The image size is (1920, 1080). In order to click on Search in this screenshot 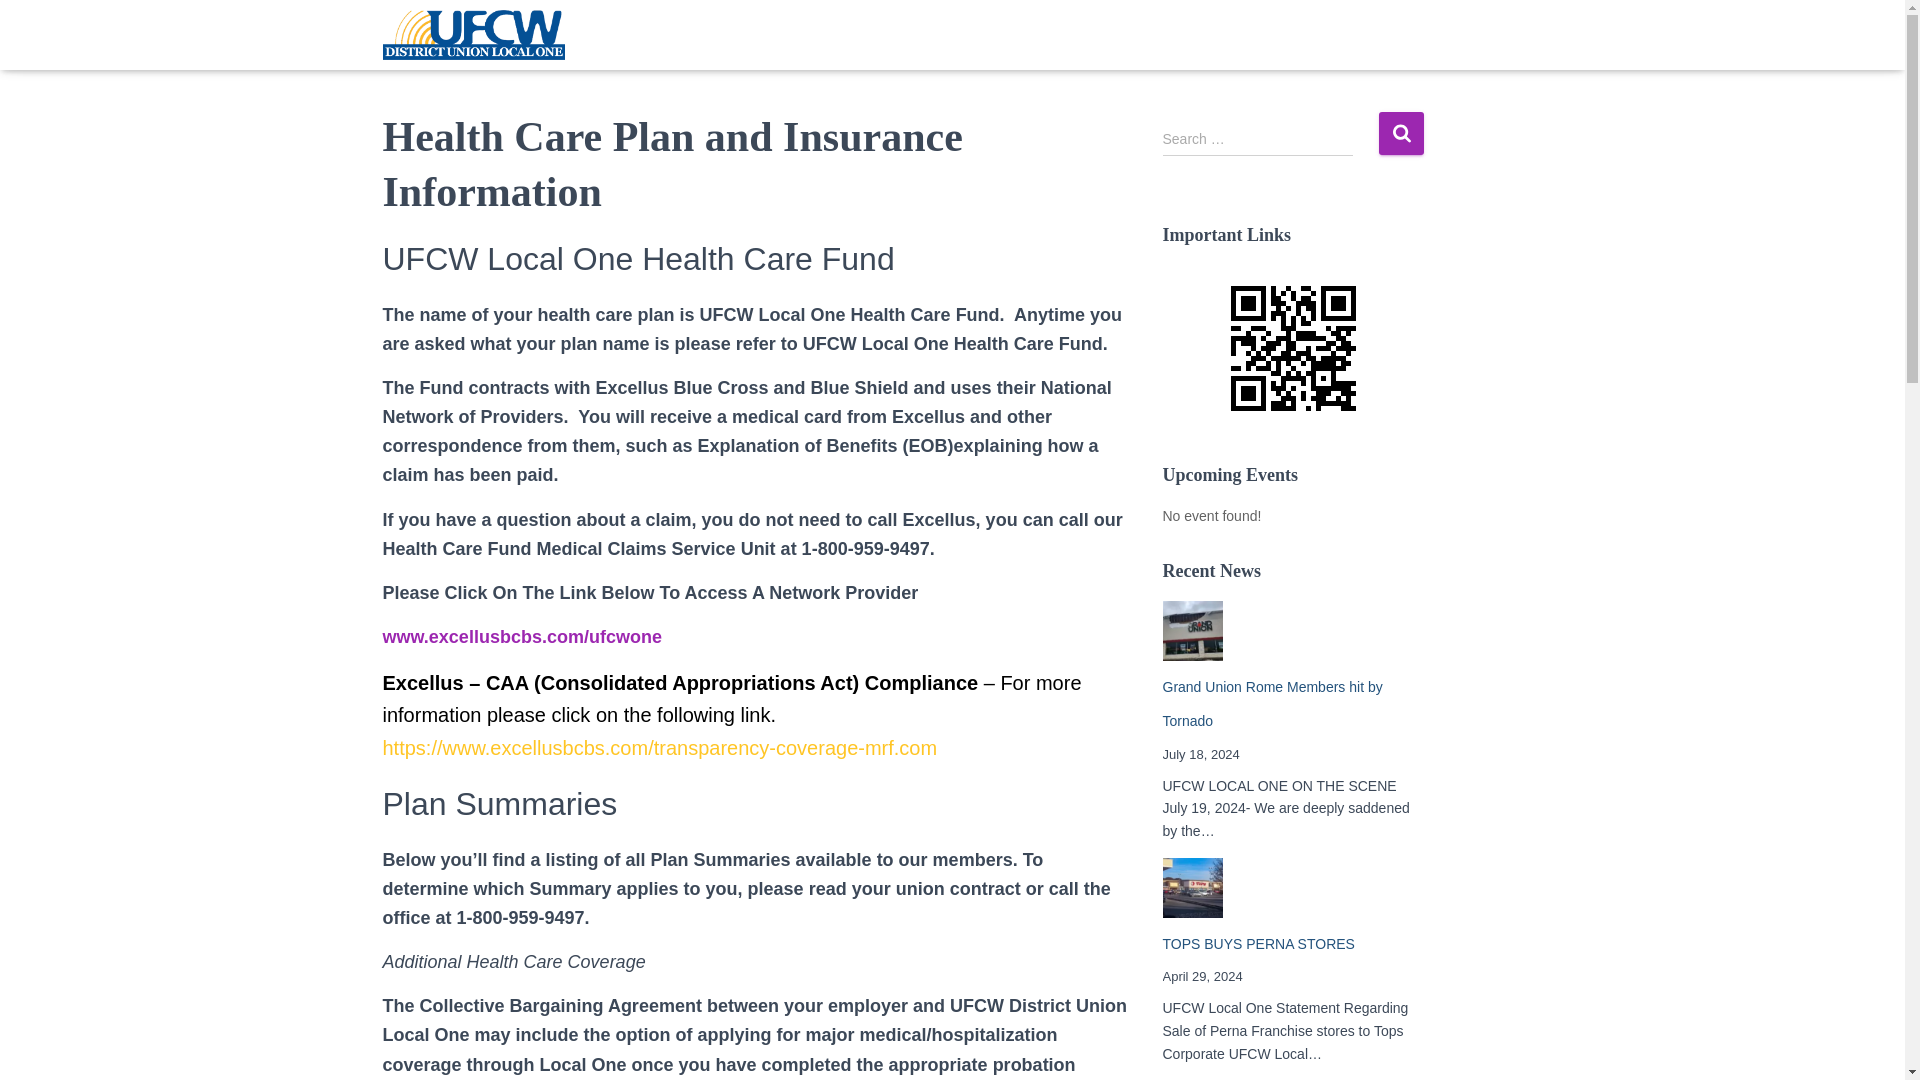, I will do `click(1401, 134)`.